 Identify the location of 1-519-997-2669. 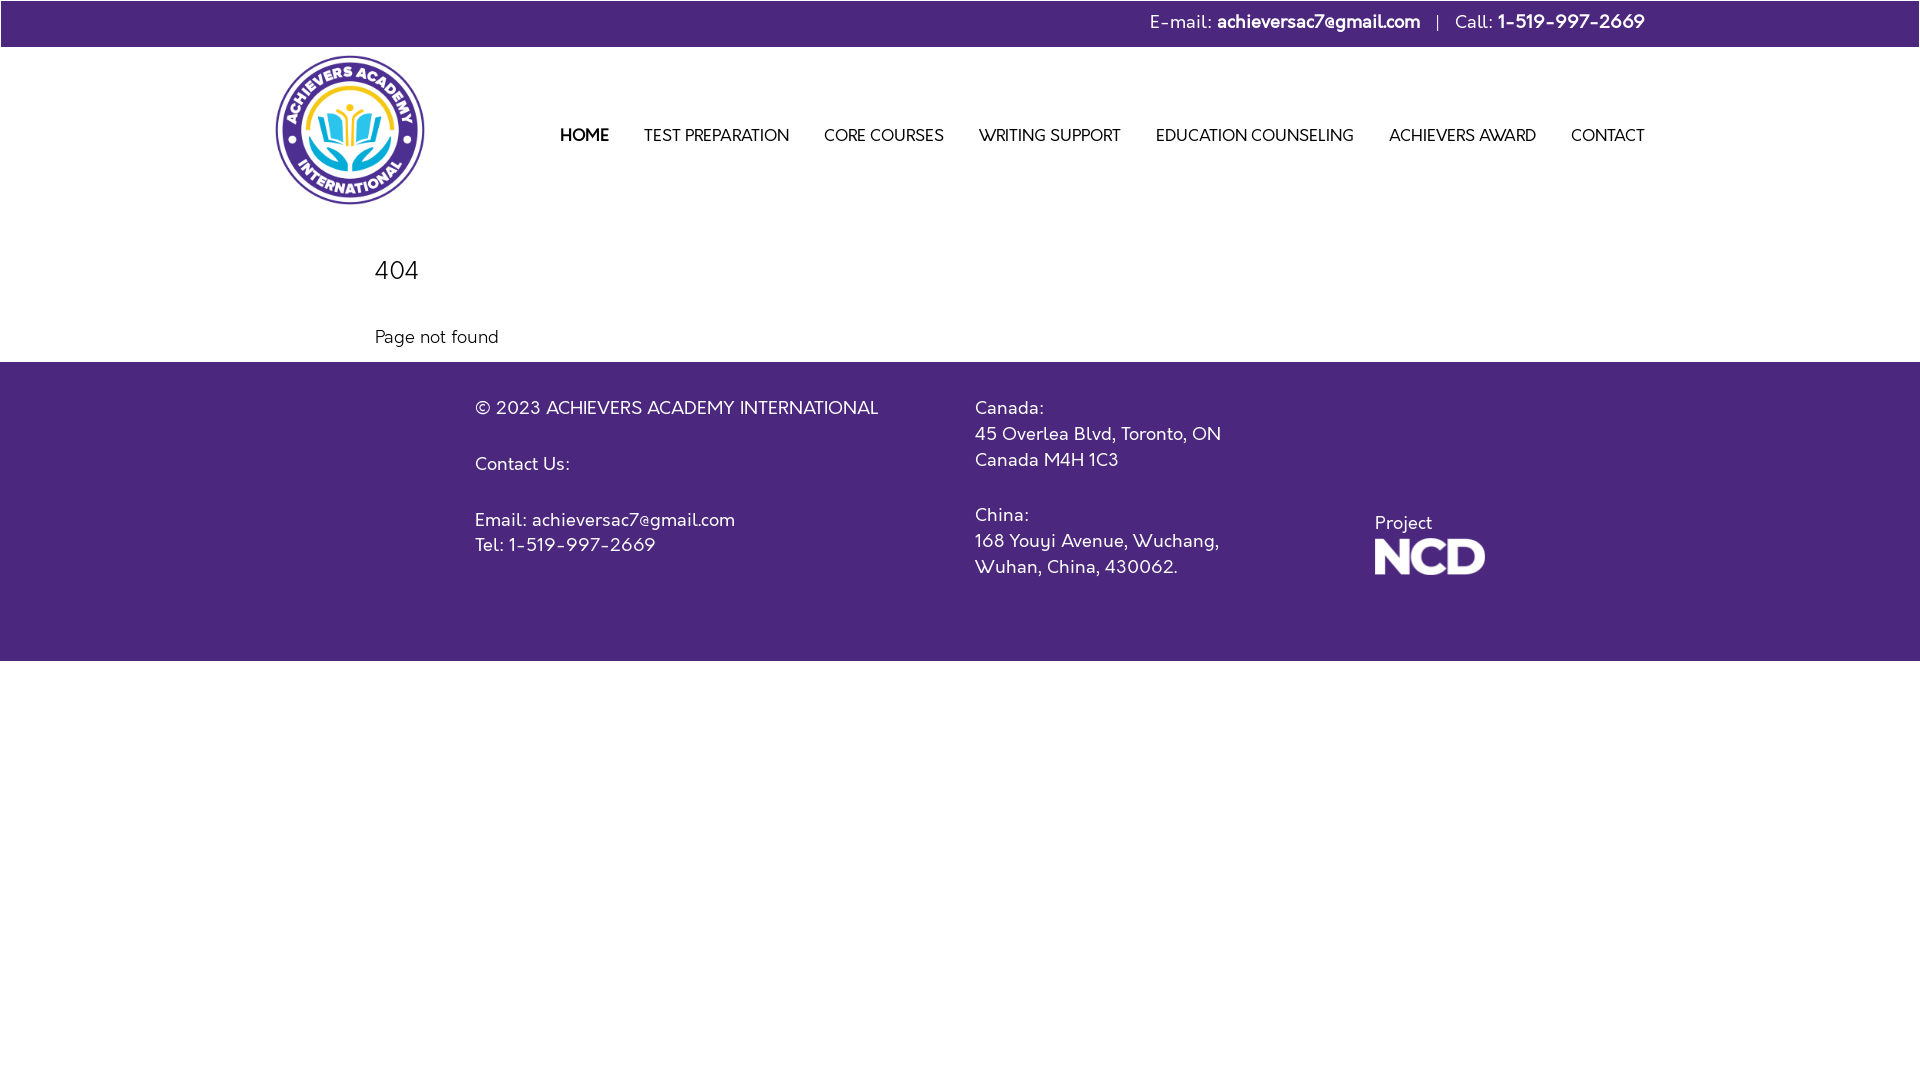
(1572, 23).